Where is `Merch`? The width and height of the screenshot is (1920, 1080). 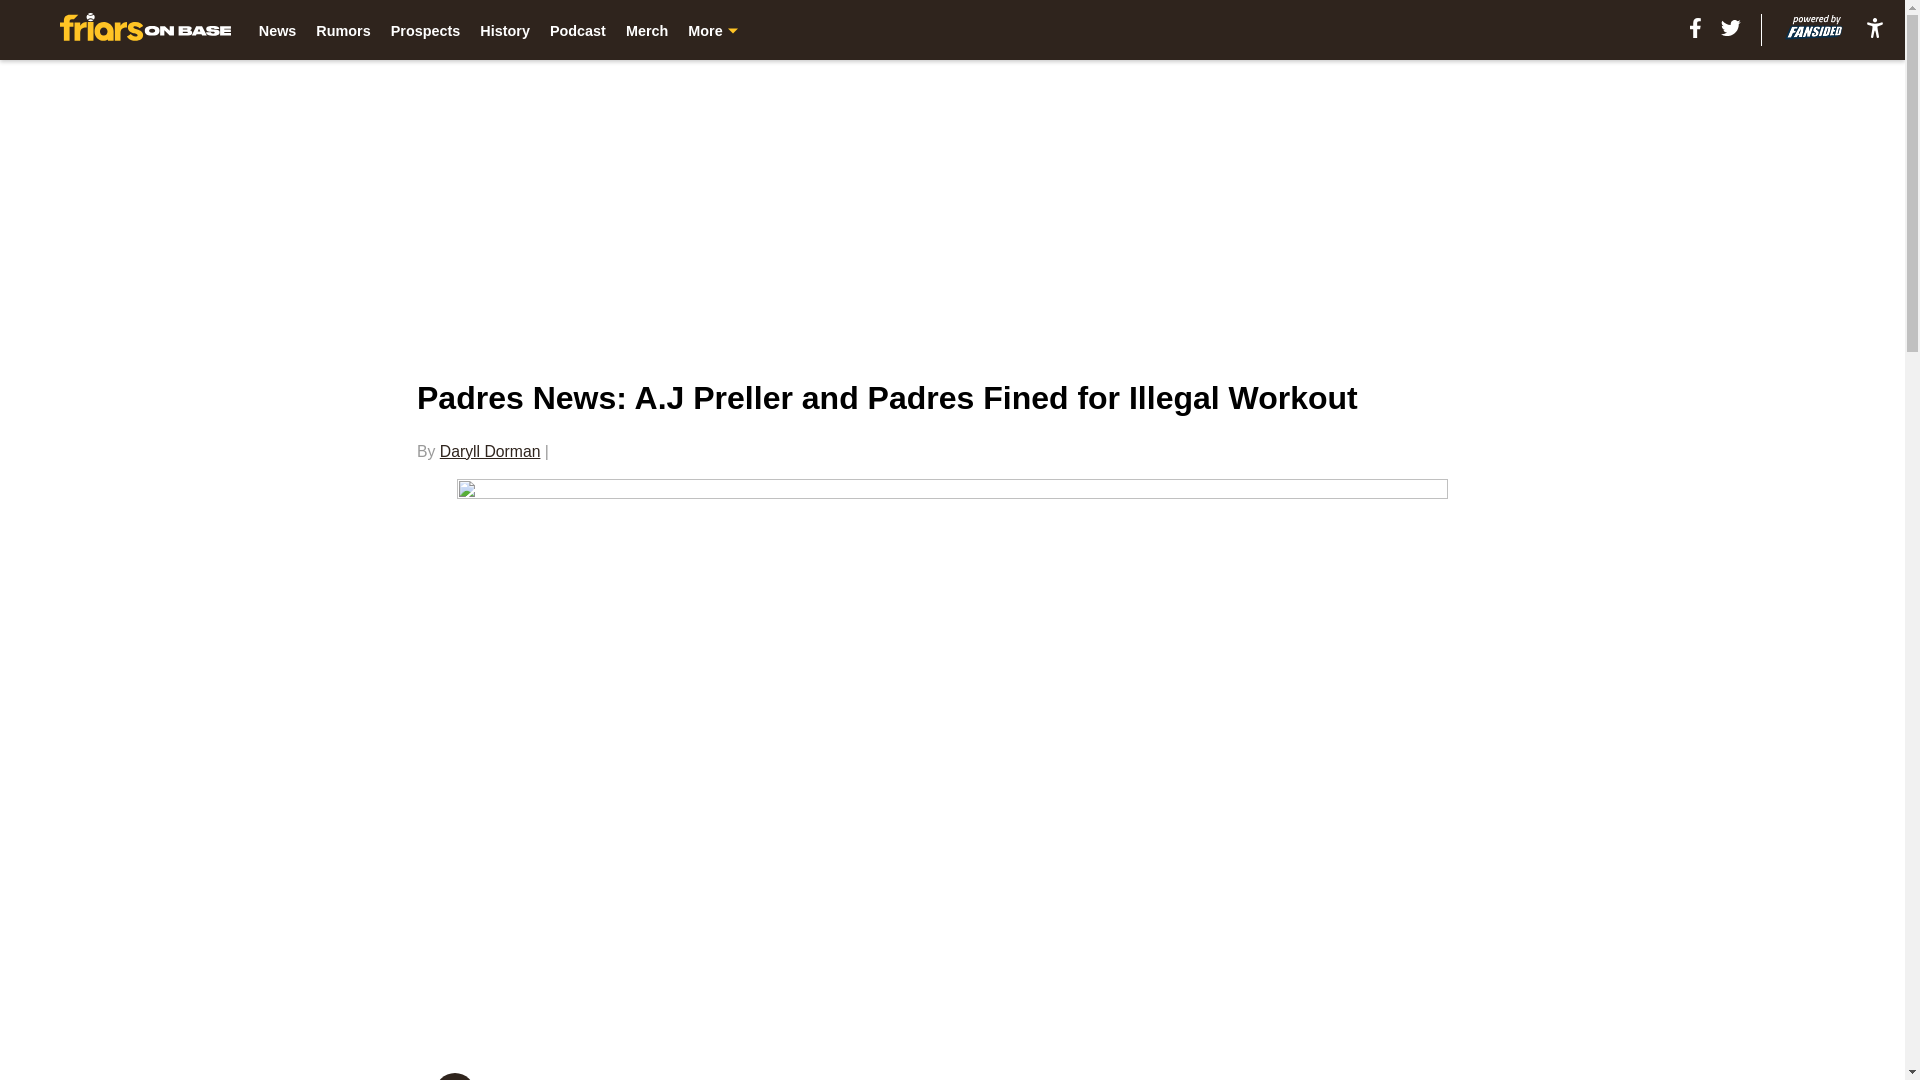
Merch is located at coordinates (646, 30).